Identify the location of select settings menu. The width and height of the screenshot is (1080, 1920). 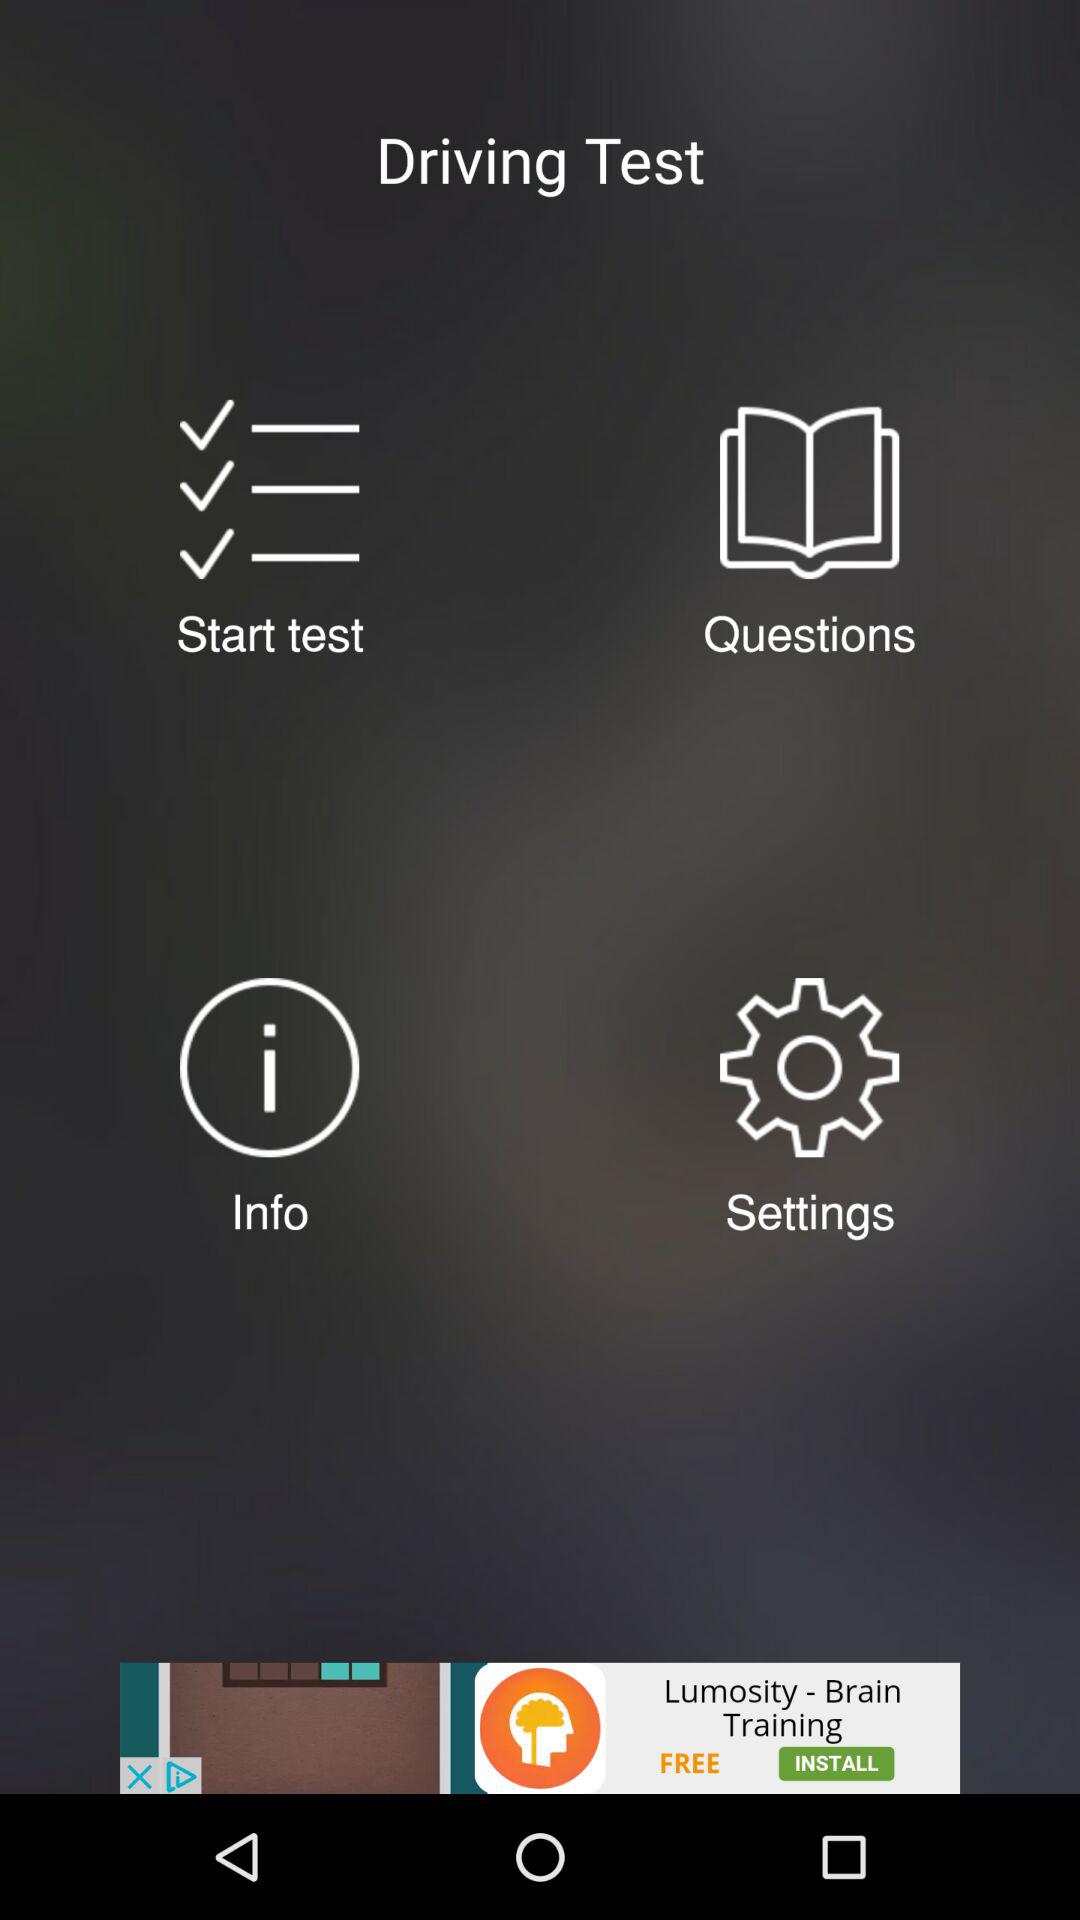
(809, 1068).